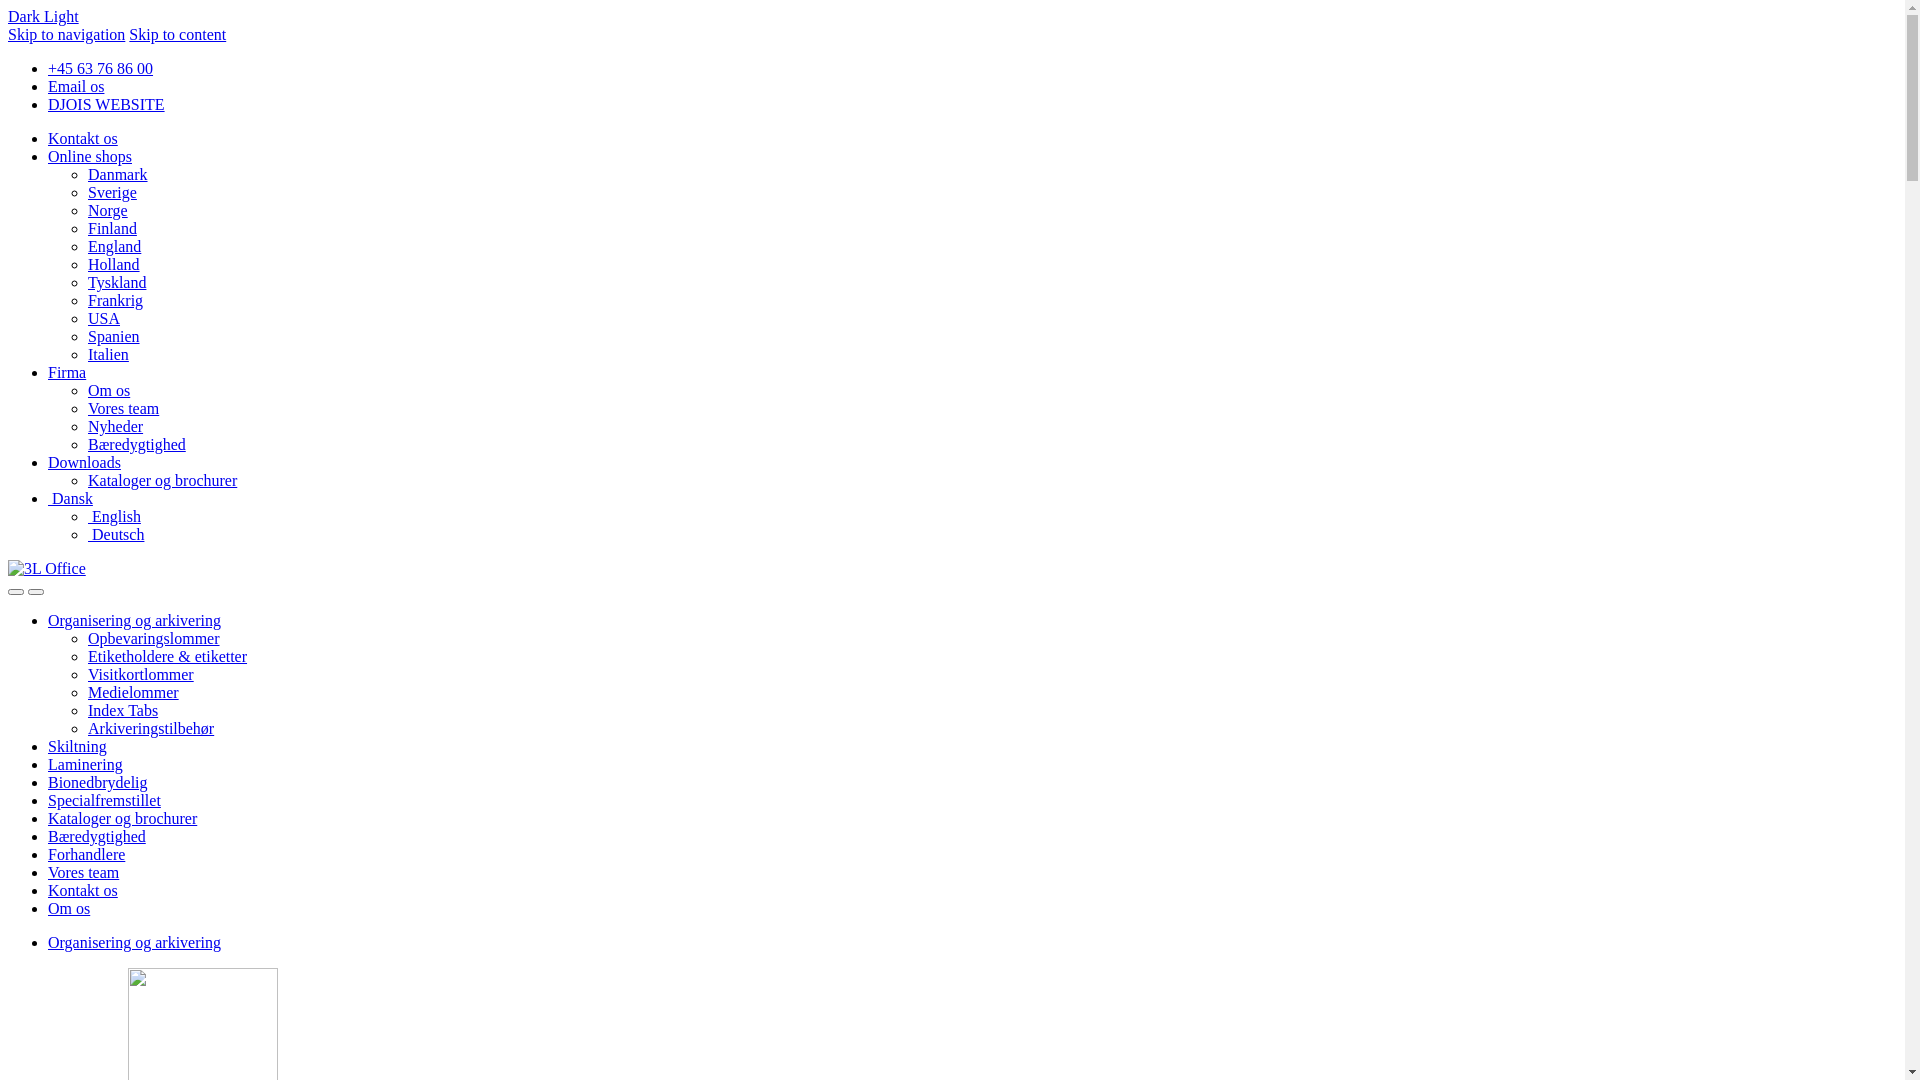  I want to click on USA, so click(104, 318).